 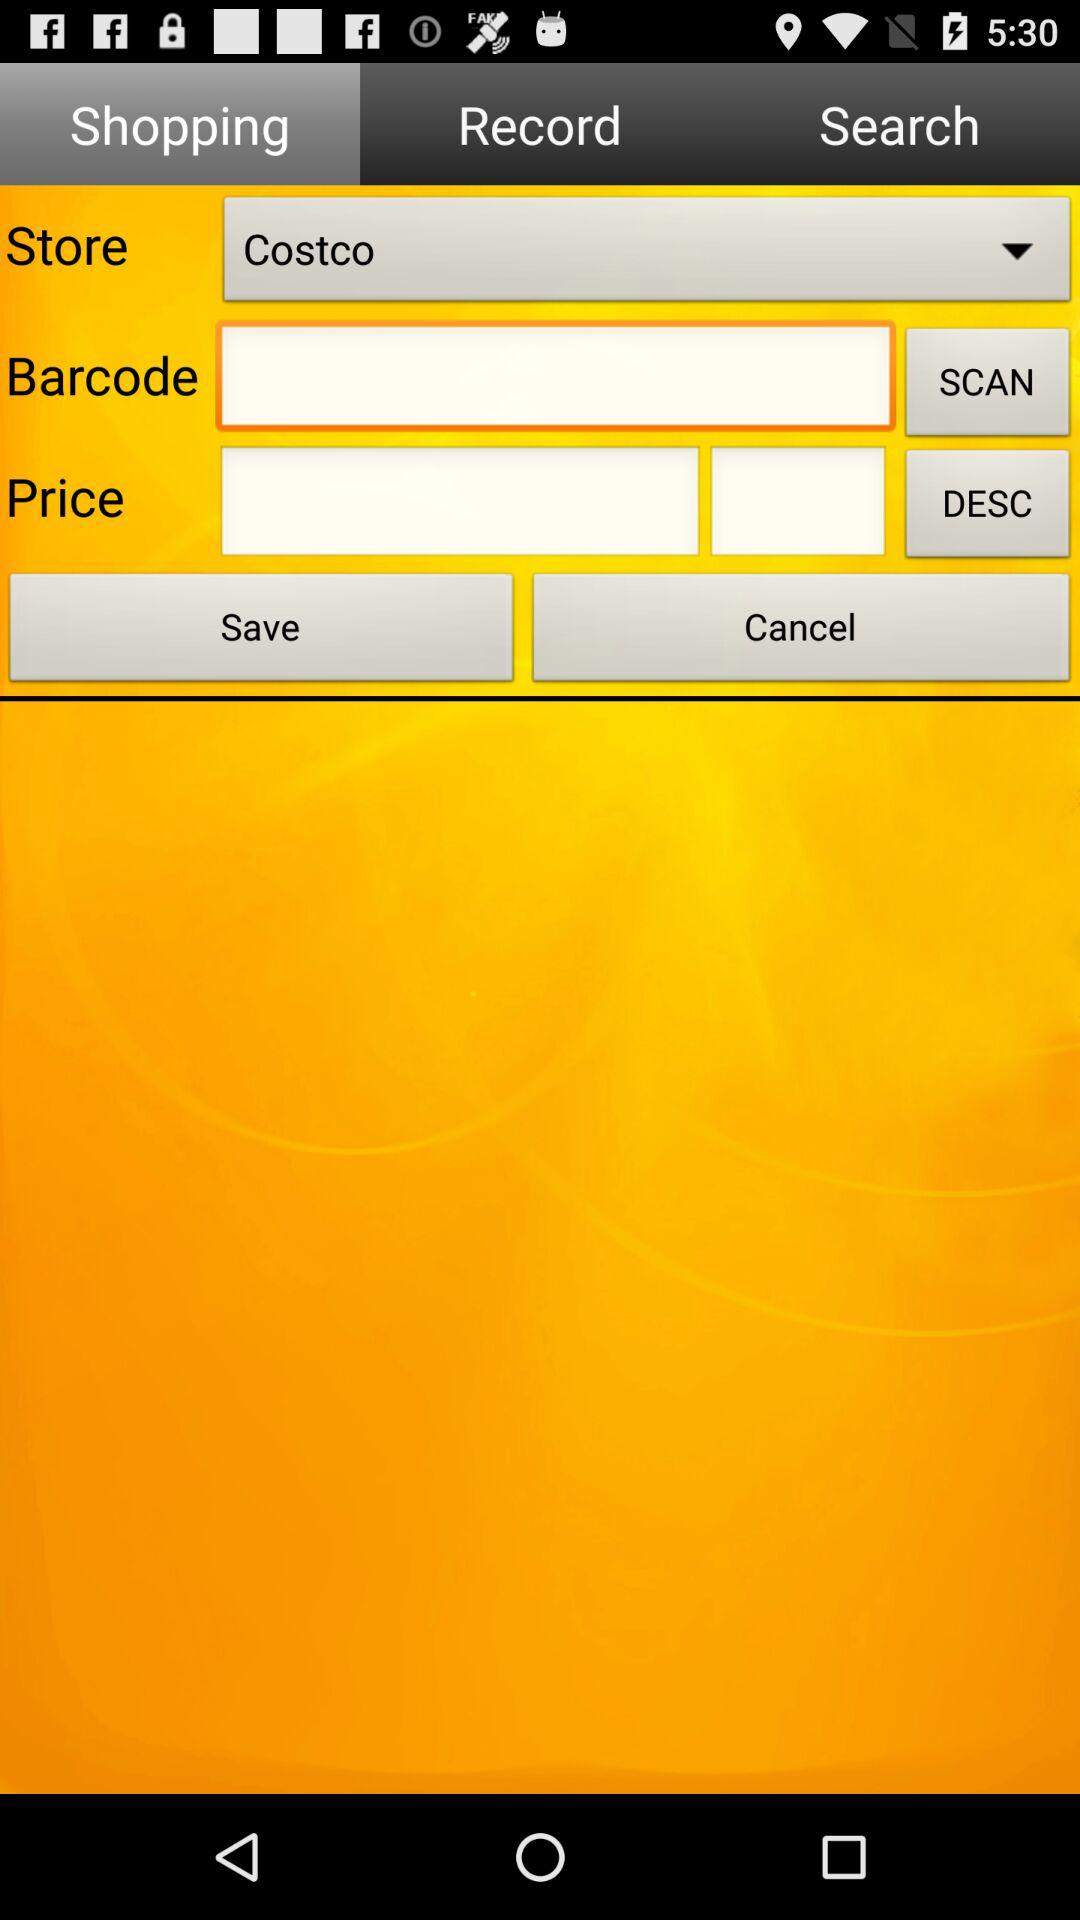 What do you see at coordinates (460, 506) in the screenshot?
I see `click on field left next to price` at bounding box center [460, 506].